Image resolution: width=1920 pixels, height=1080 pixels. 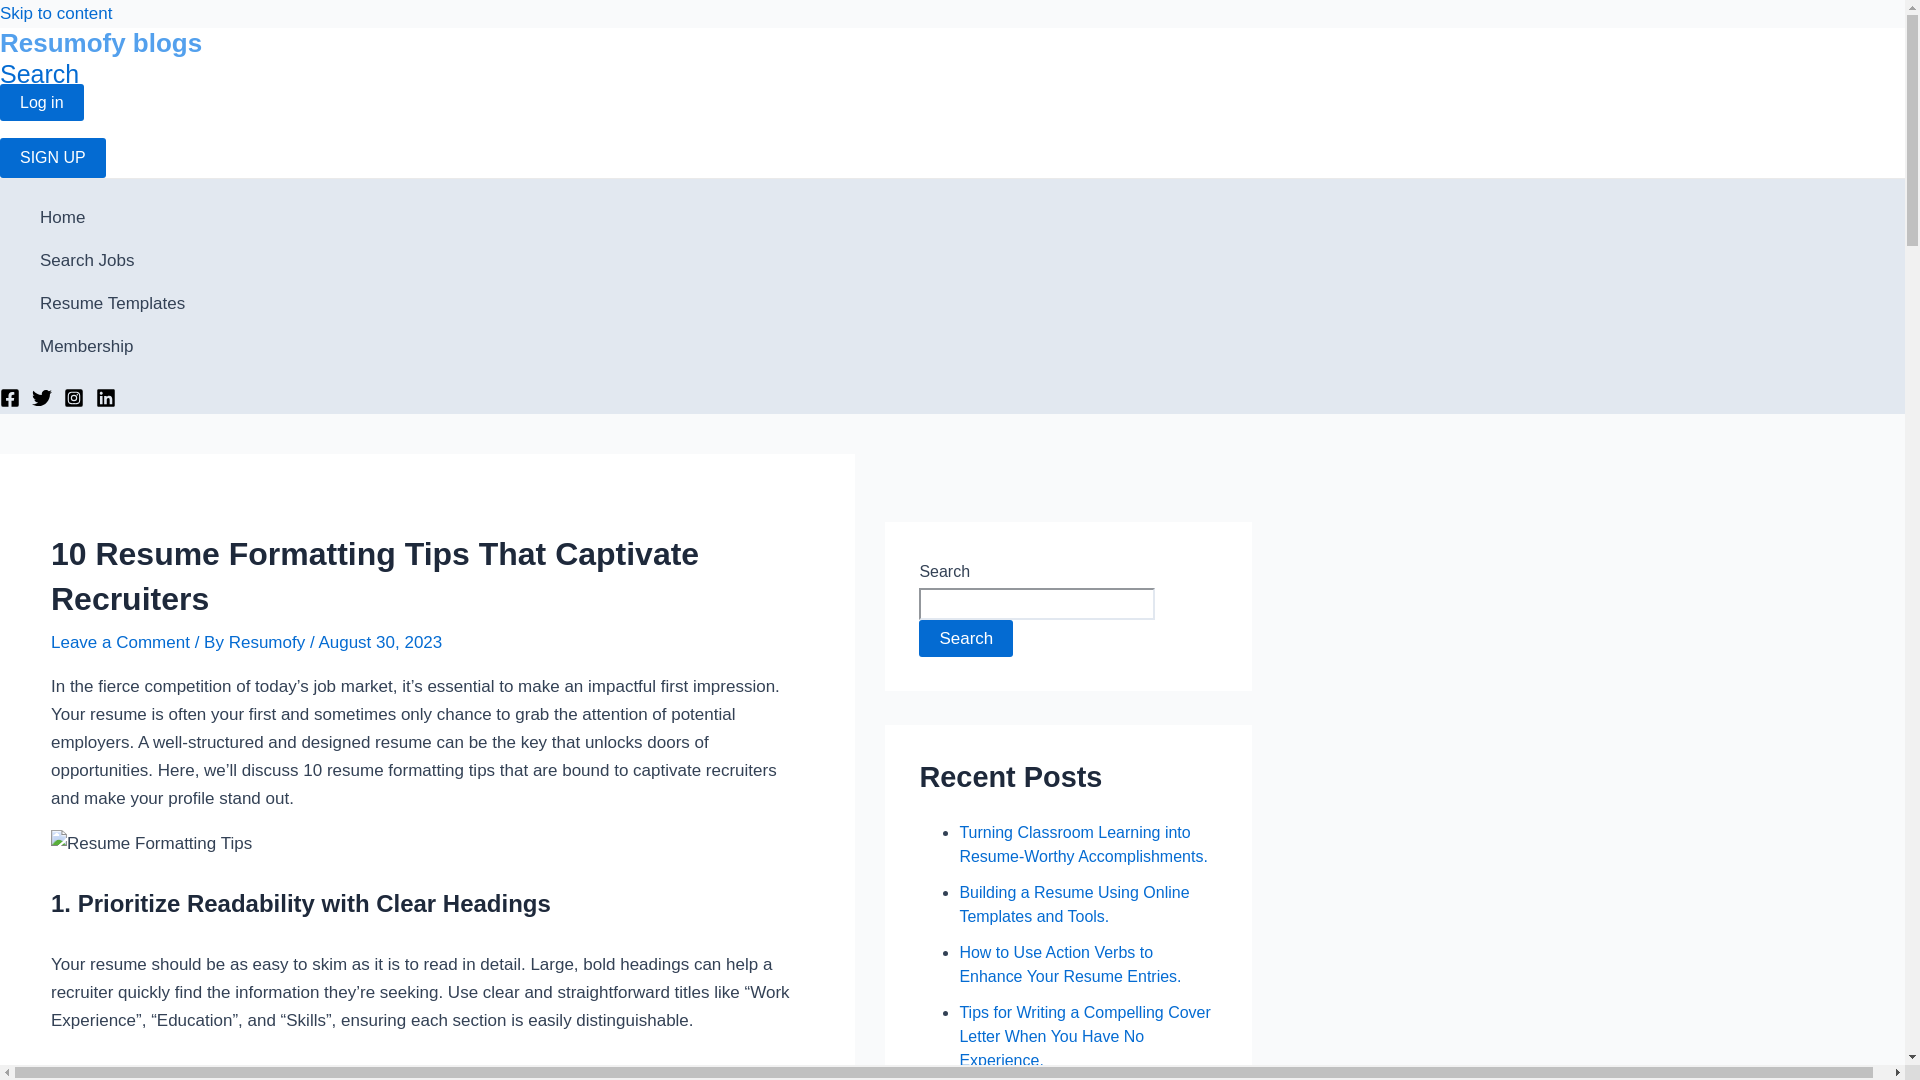 What do you see at coordinates (42, 102) in the screenshot?
I see `Log in` at bounding box center [42, 102].